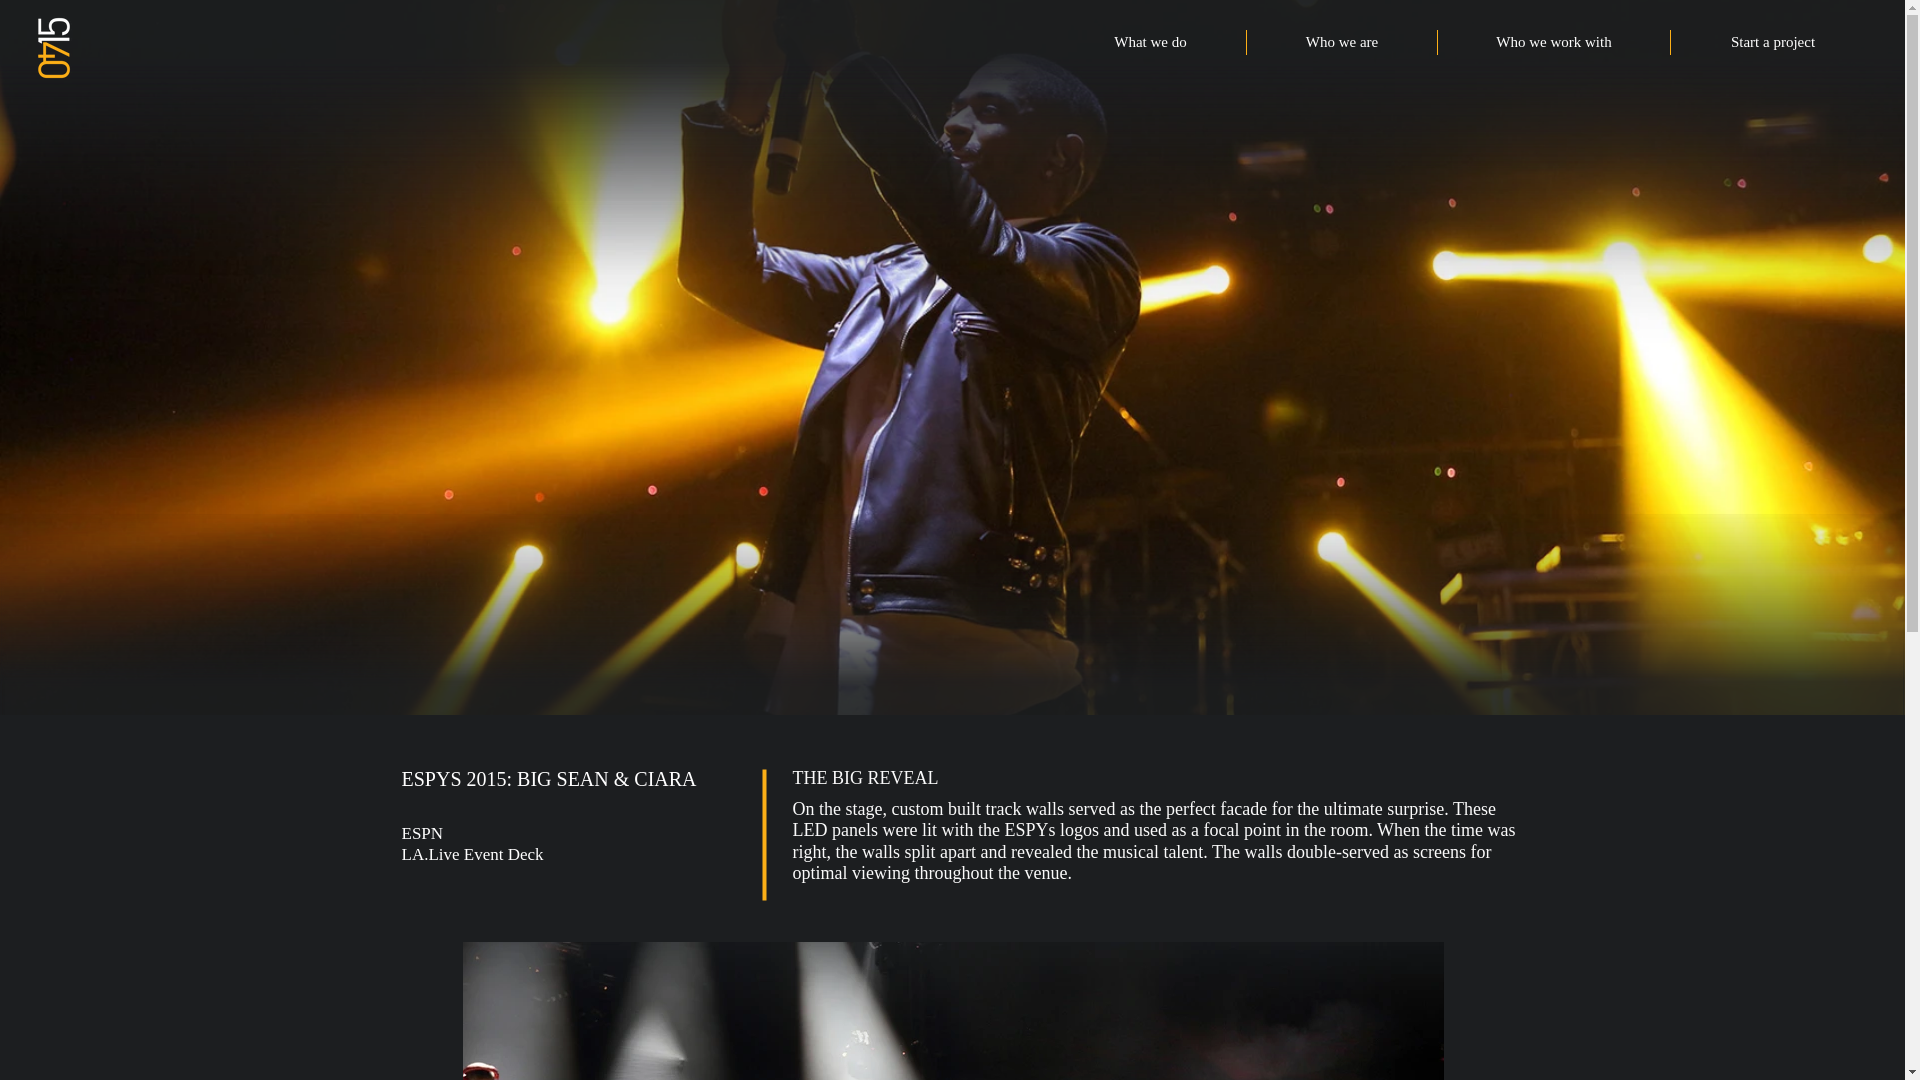 Image resolution: width=1920 pixels, height=1080 pixels. What do you see at coordinates (1341, 42) in the screenshot?
I see `Who we are` at bounding box center [1341, 42].